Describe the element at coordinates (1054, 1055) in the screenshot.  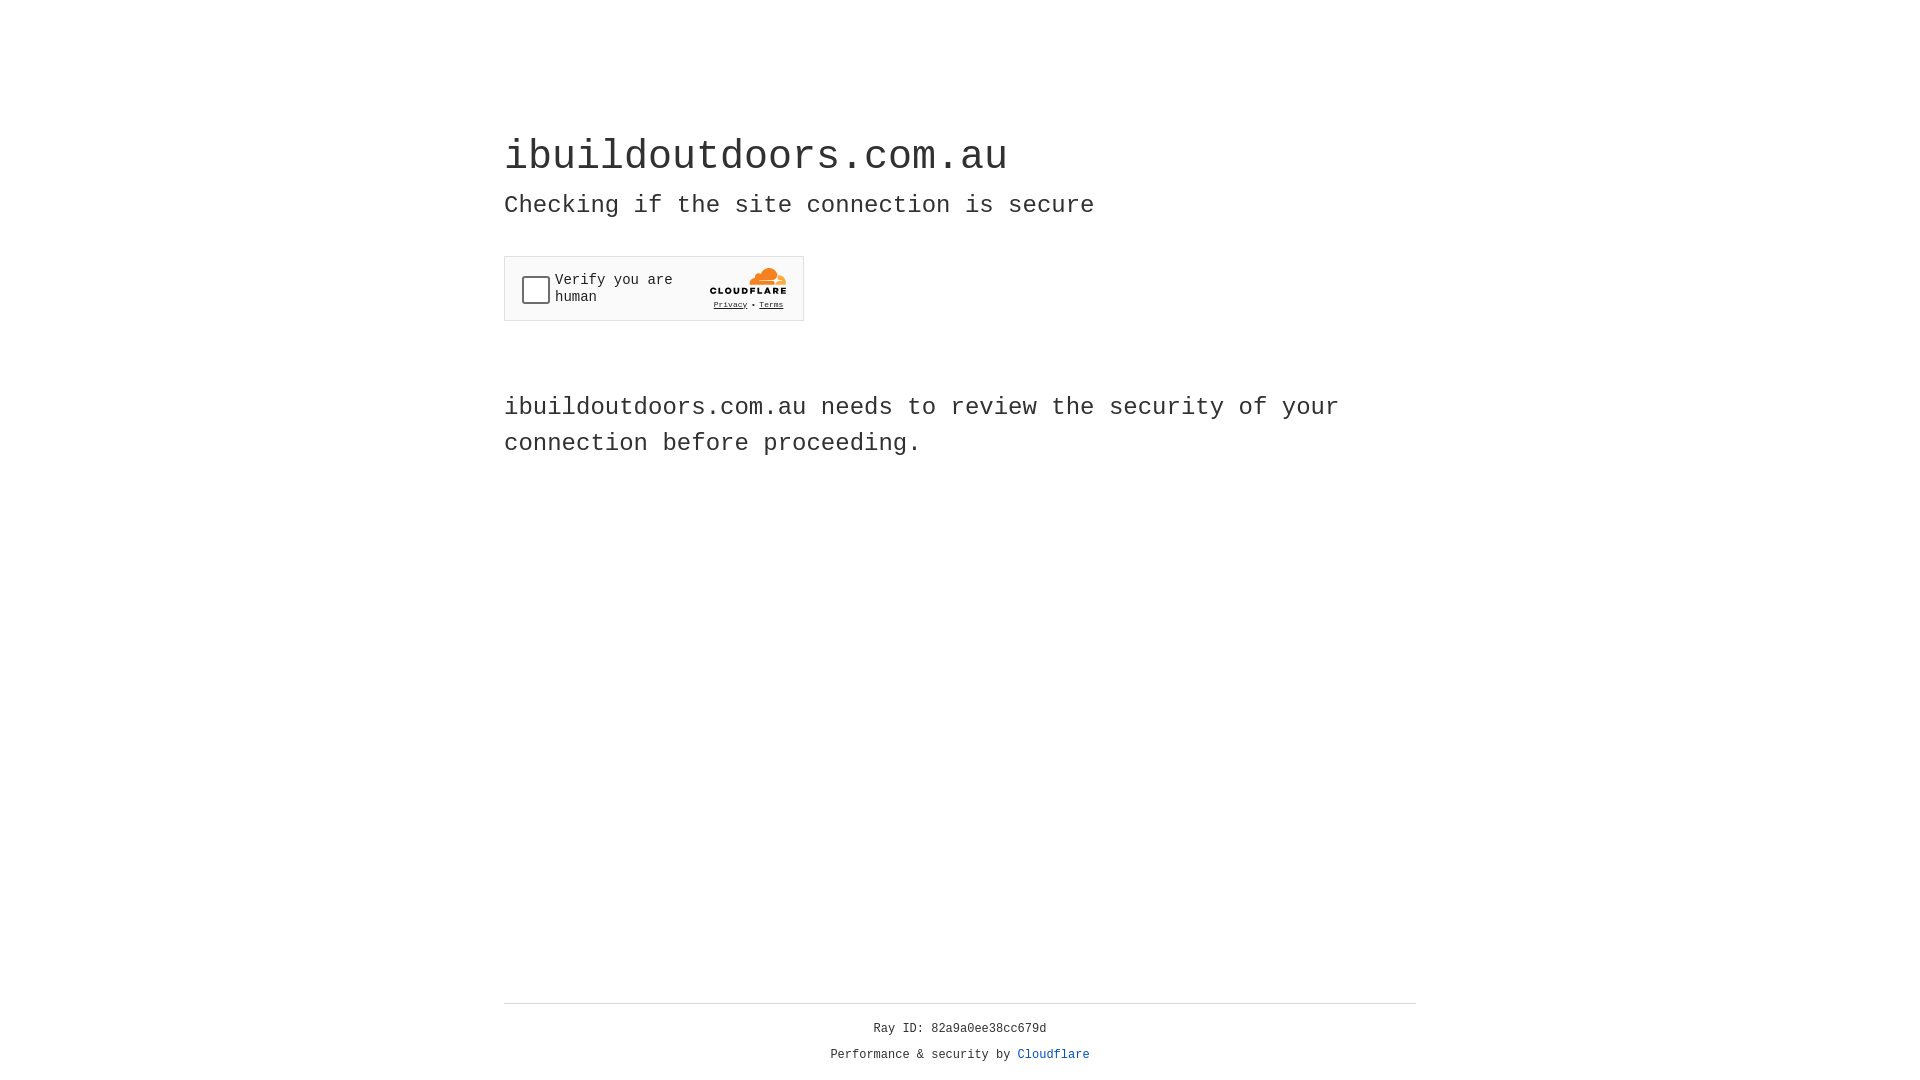
I see `Cloudflare` at that location.